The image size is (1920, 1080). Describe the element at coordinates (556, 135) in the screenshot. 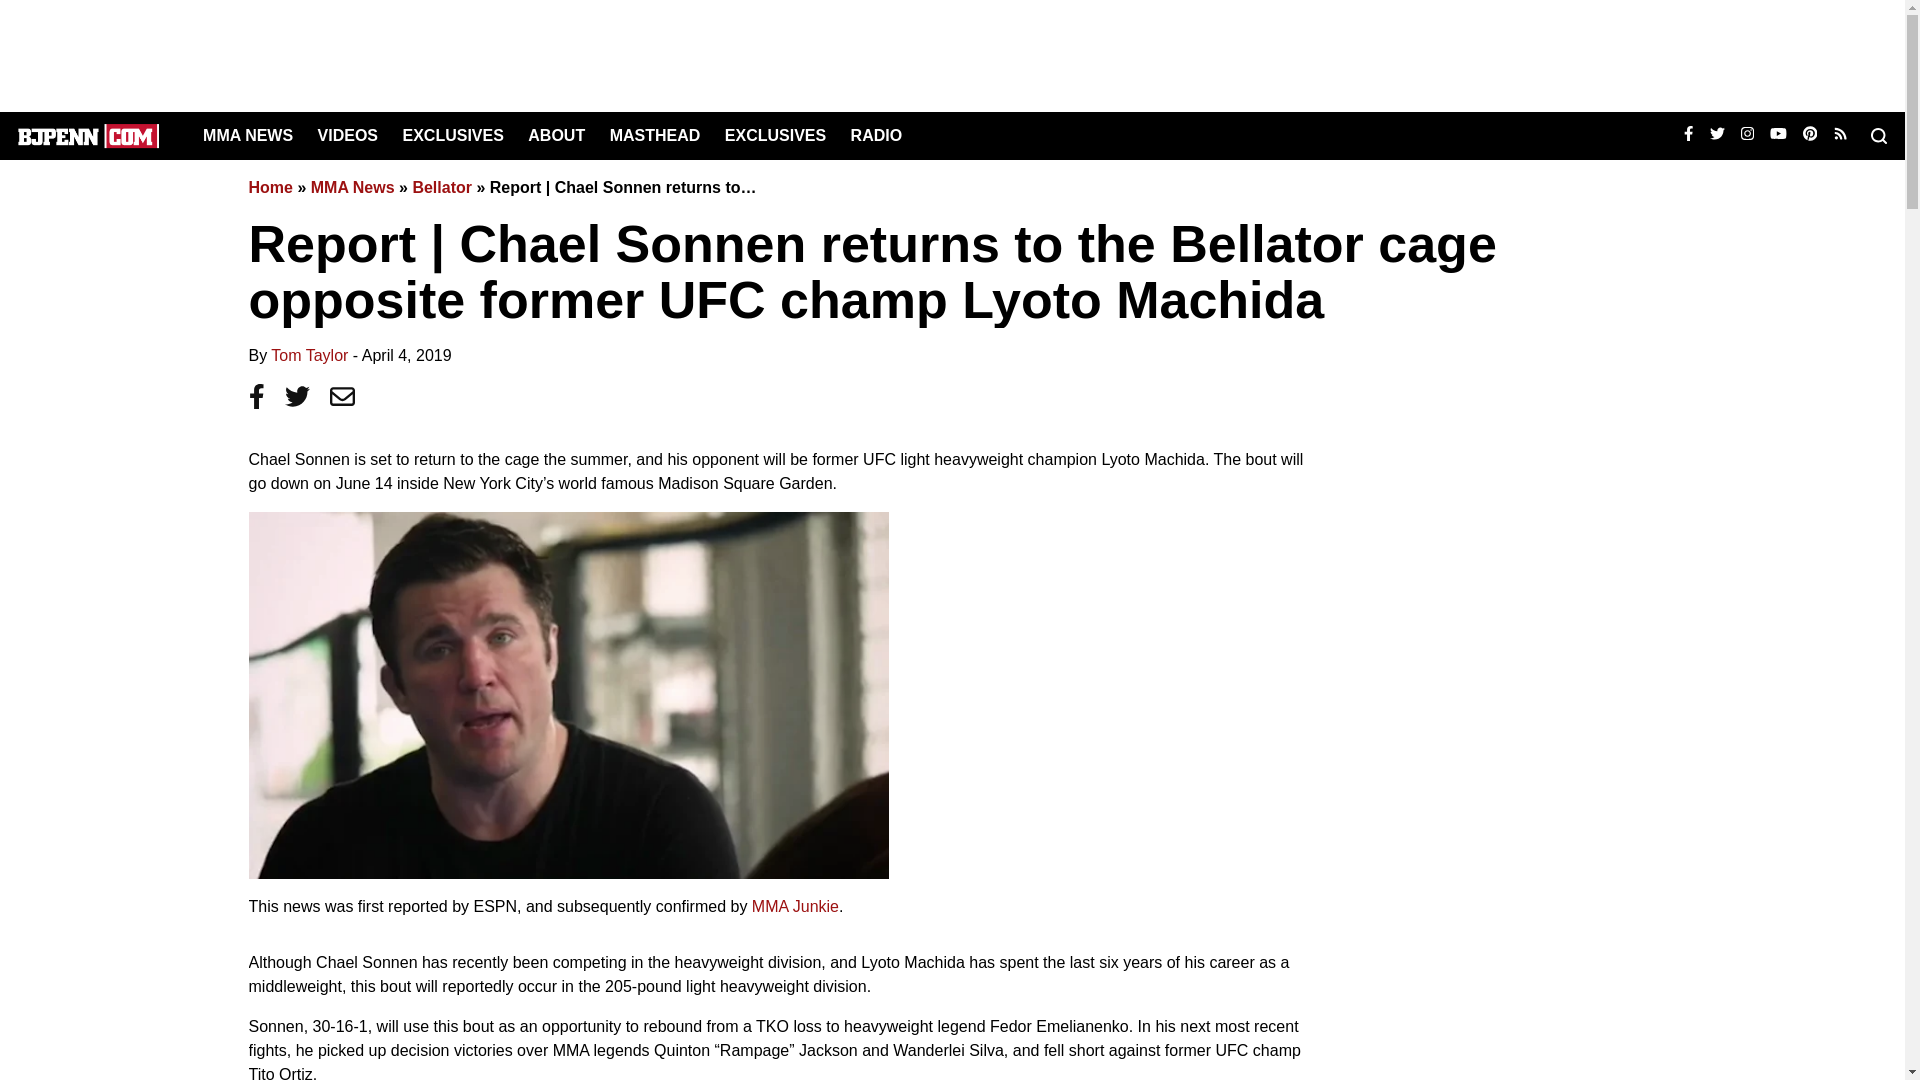

I see `ABOUT` at that location.